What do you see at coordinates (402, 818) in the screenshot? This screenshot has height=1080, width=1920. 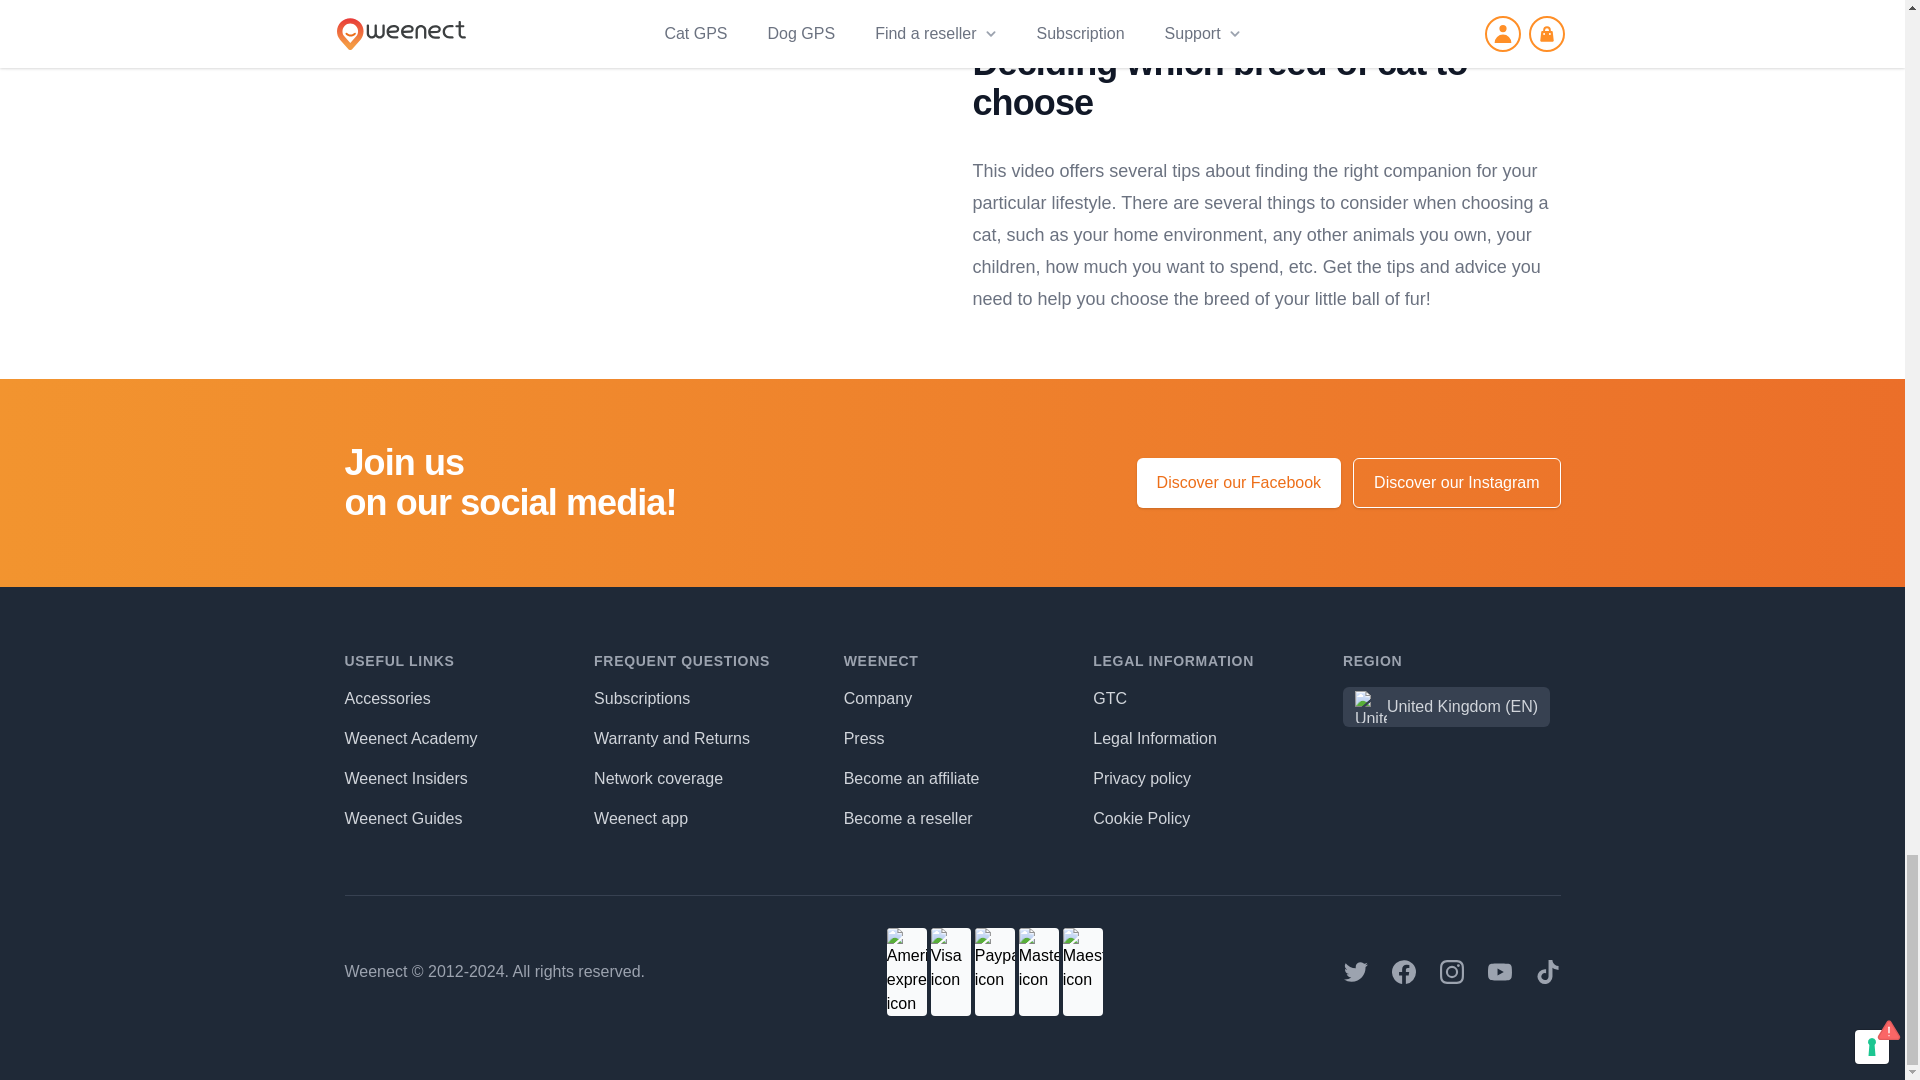 I see `Weenect Guides` at bounding box center [402, 818].